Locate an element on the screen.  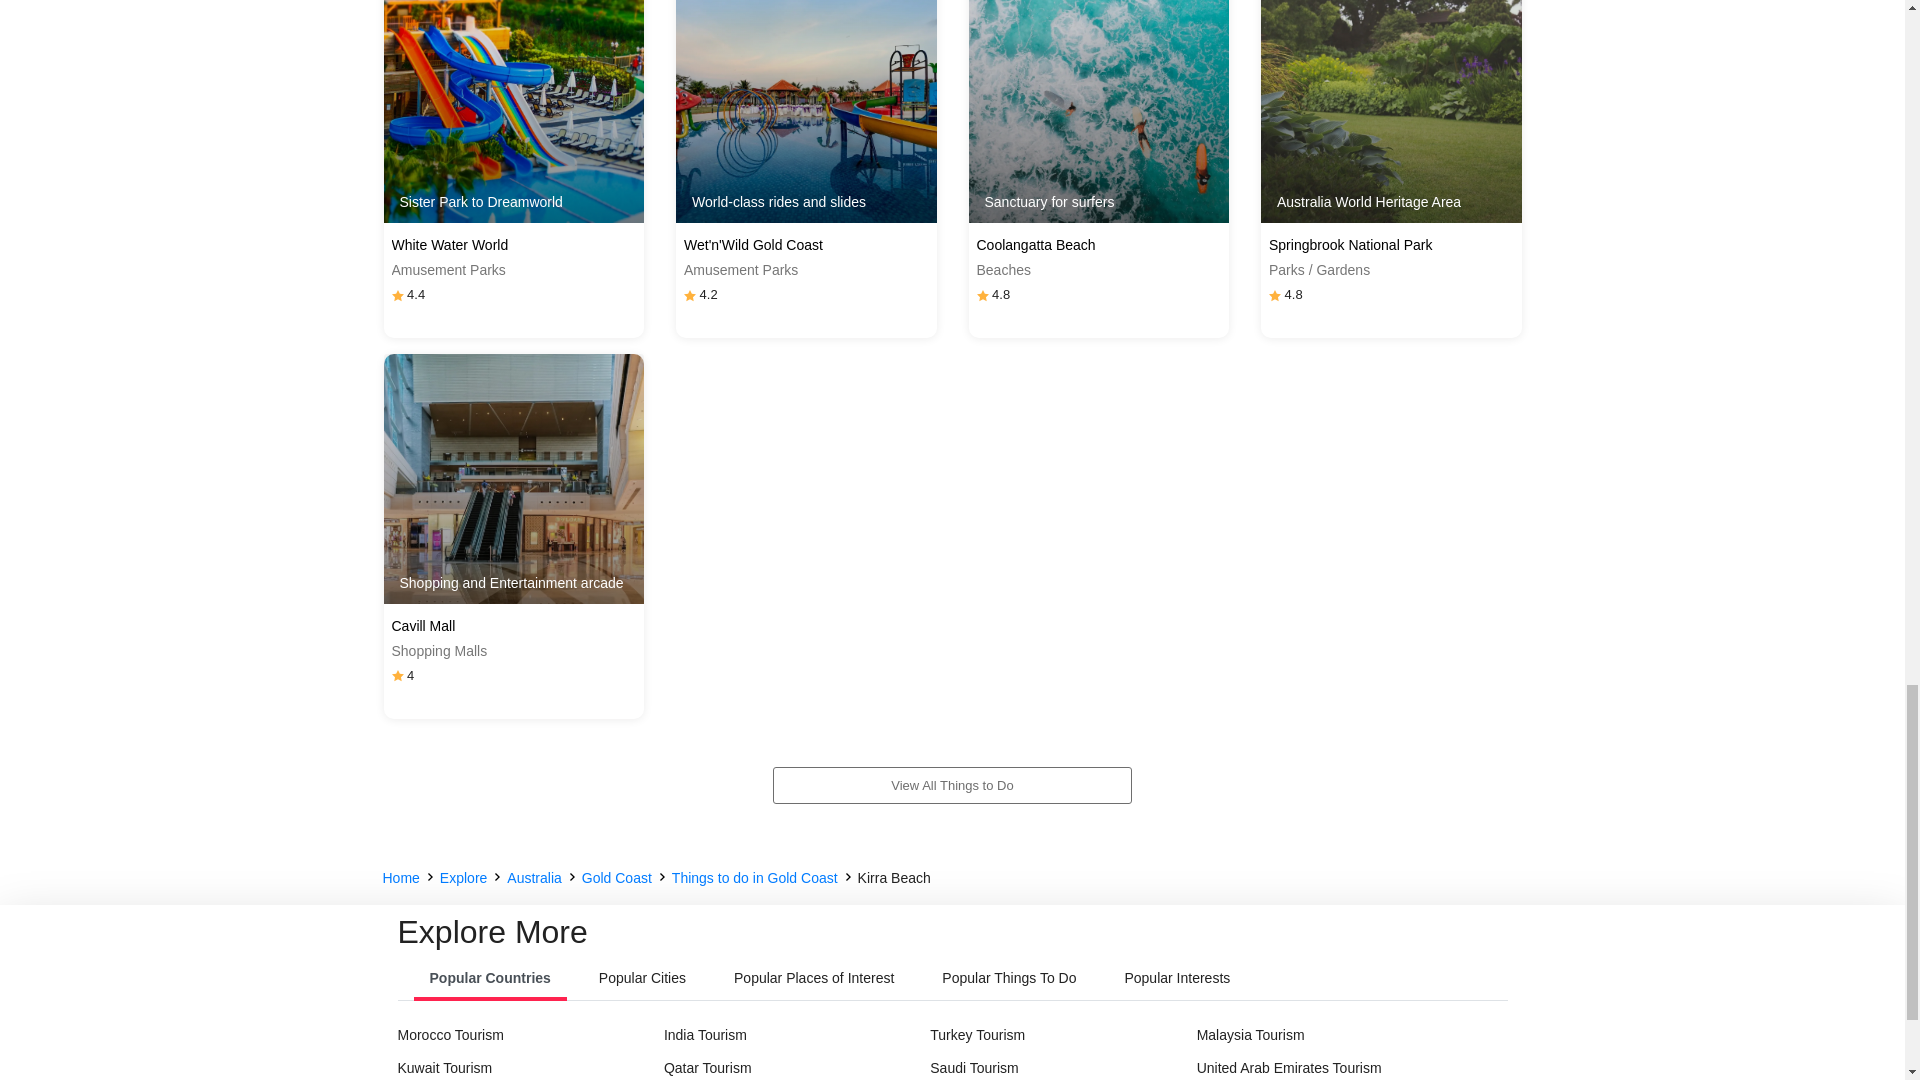
Shopping and Entertainment arcade is located at coordinates (514, 478).